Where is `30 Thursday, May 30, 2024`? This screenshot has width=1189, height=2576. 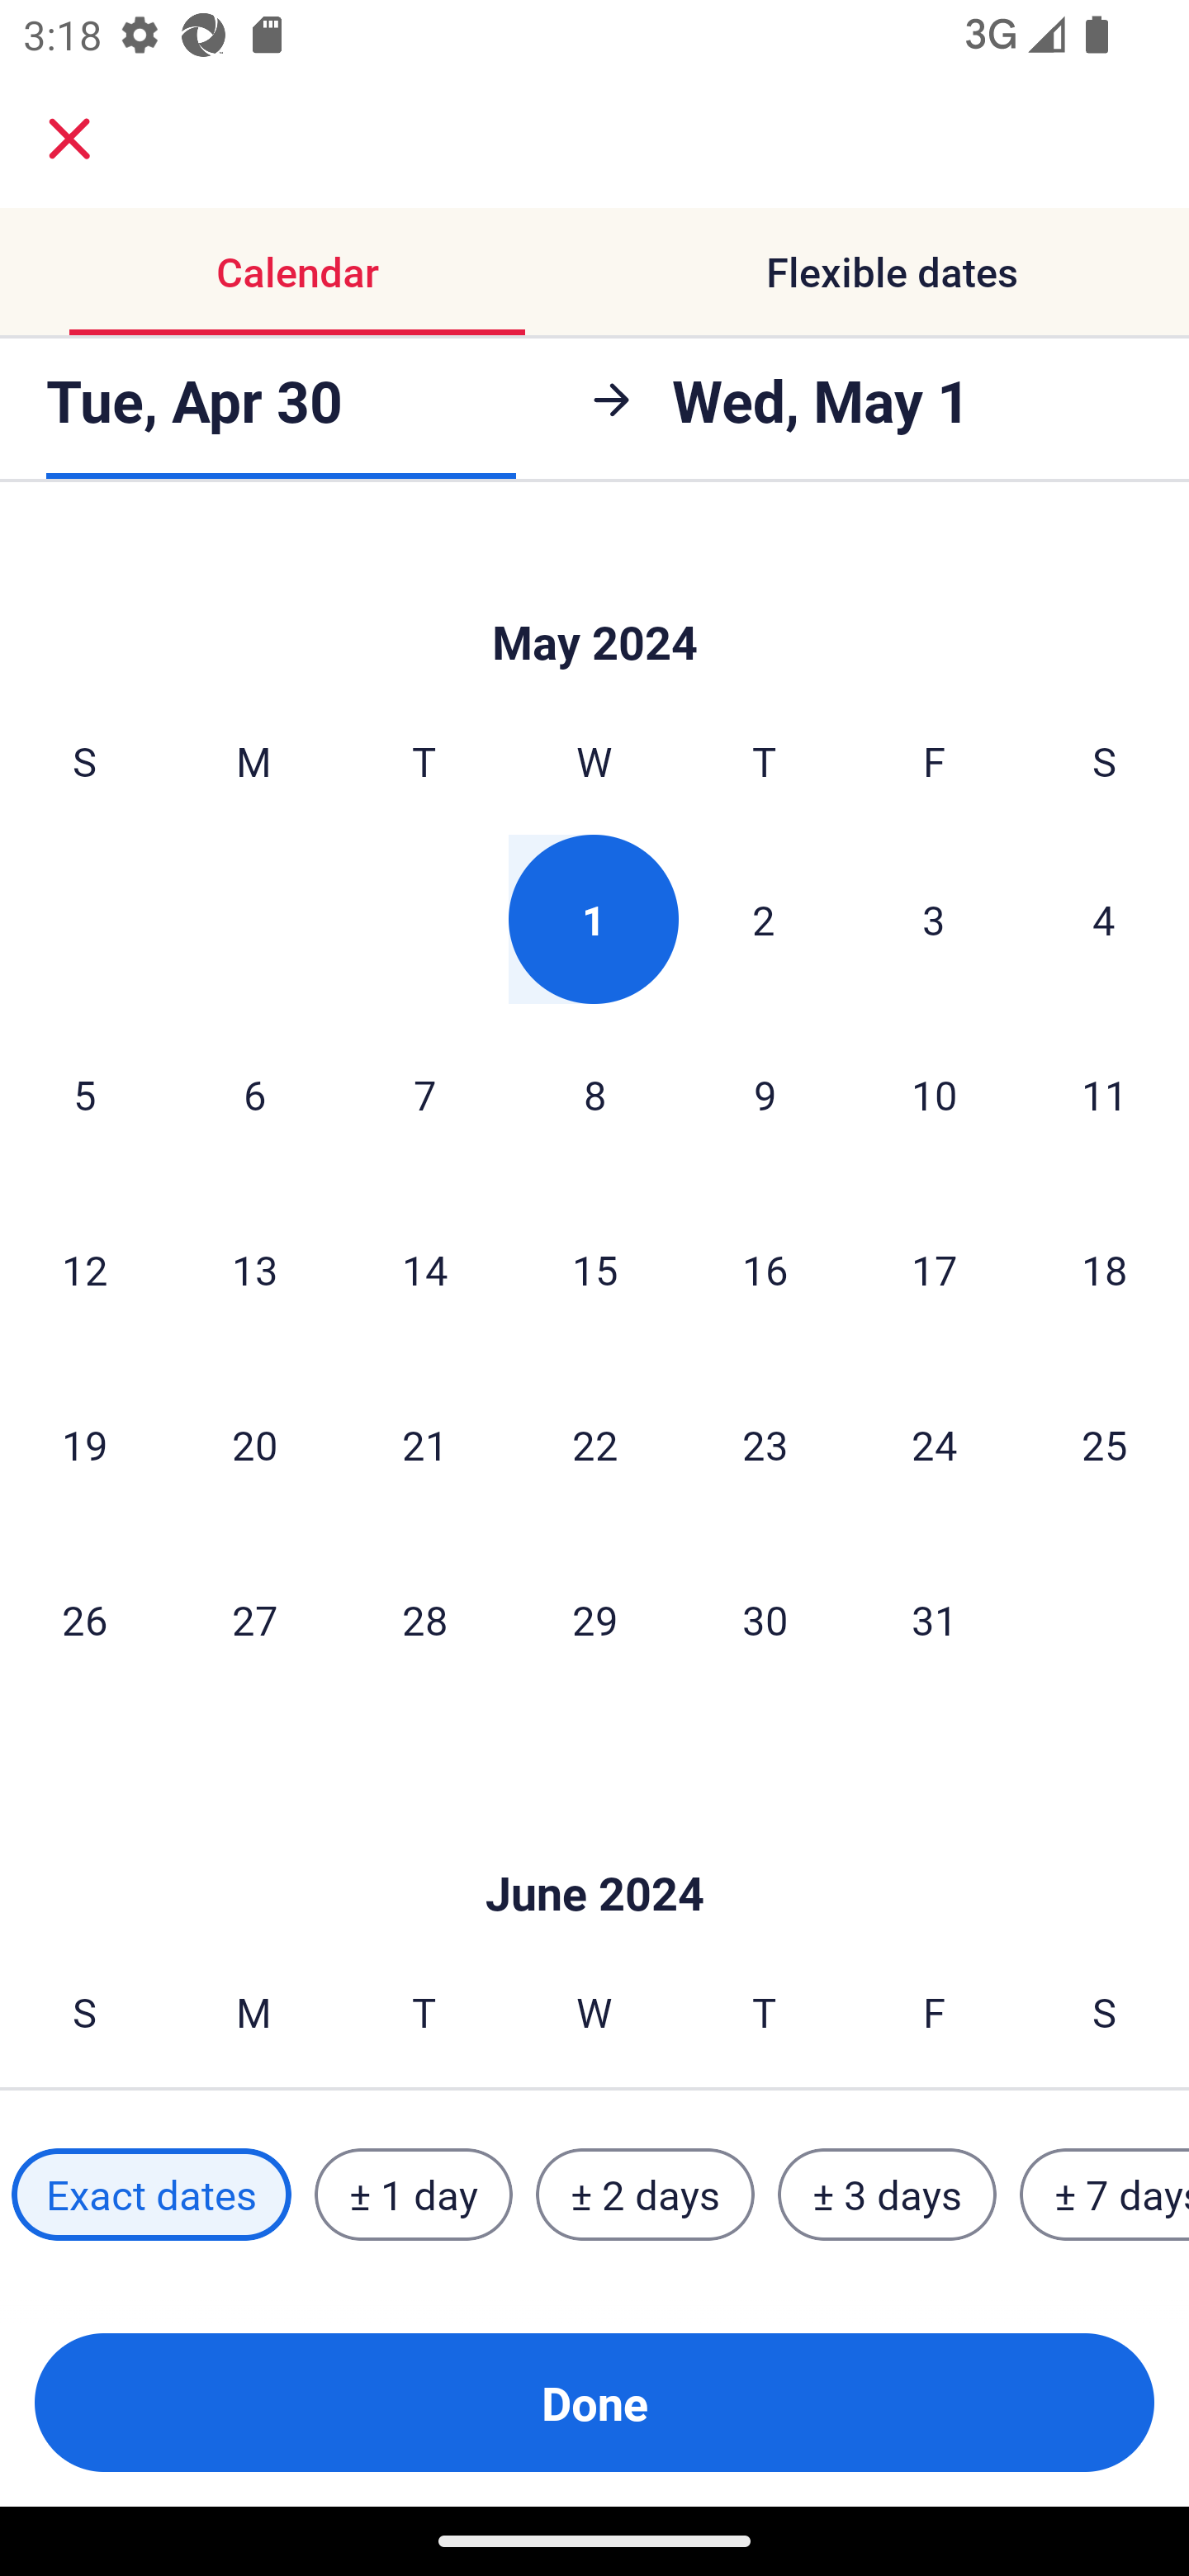
30 Thursday, May 30, 2024 is located at coordinates (765, 1620).